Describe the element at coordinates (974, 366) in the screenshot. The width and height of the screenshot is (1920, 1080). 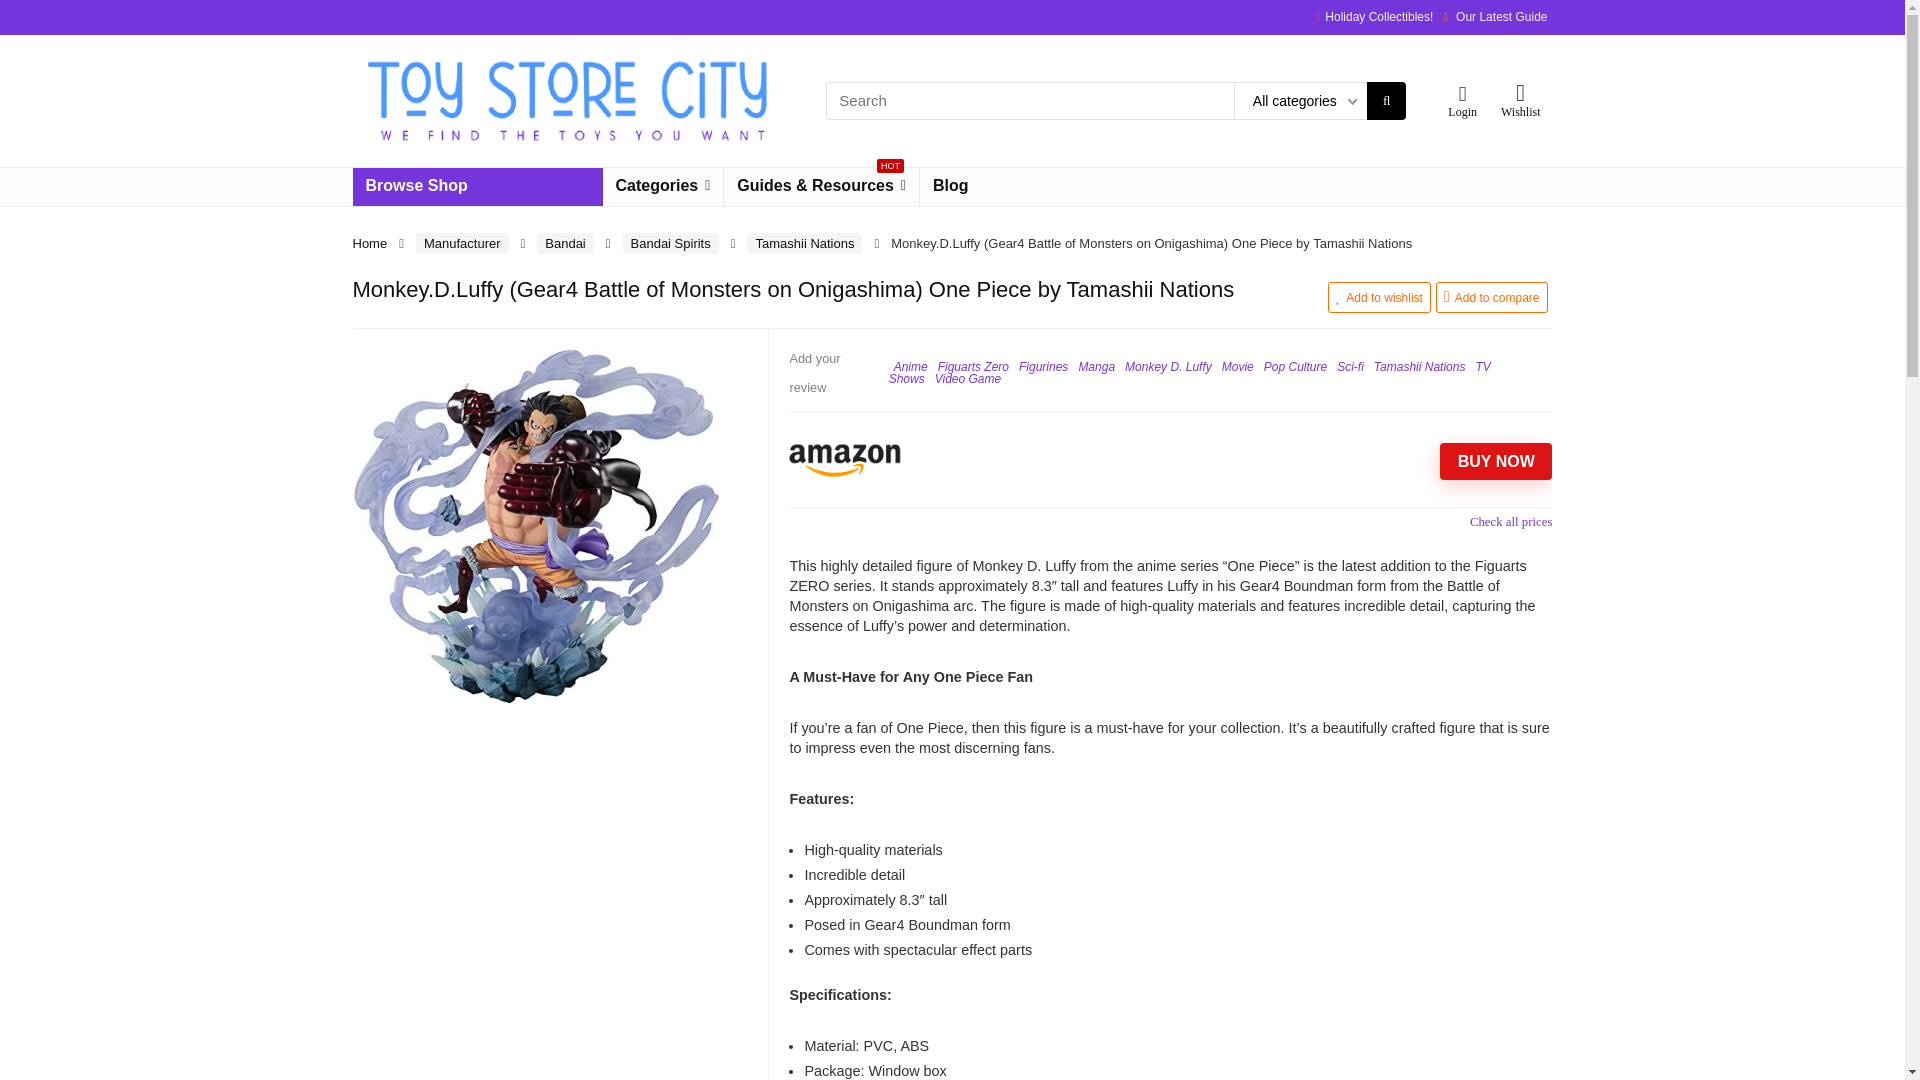
I see `View all posts in Figuarts Zero` at that location.